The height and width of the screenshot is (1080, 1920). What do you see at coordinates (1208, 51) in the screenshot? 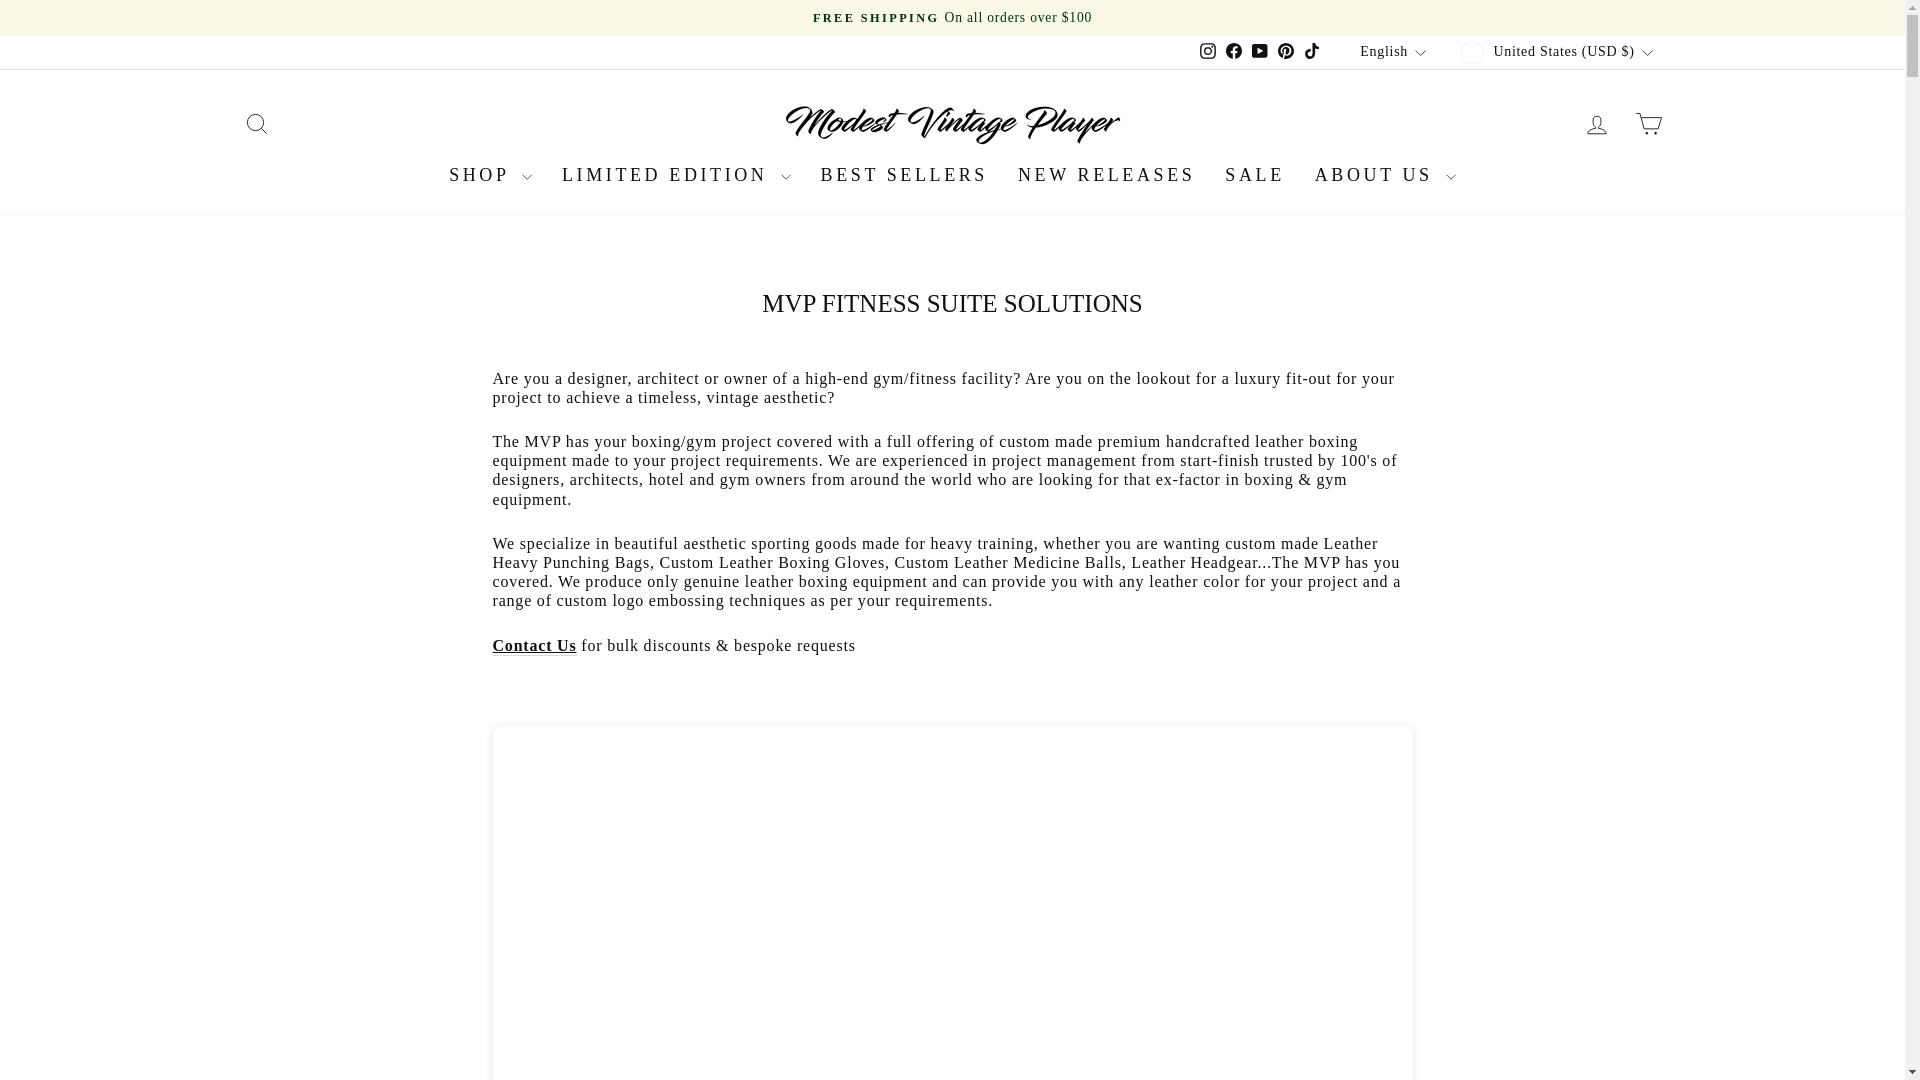
I see `instagram` at bounding box center [1208, 51].